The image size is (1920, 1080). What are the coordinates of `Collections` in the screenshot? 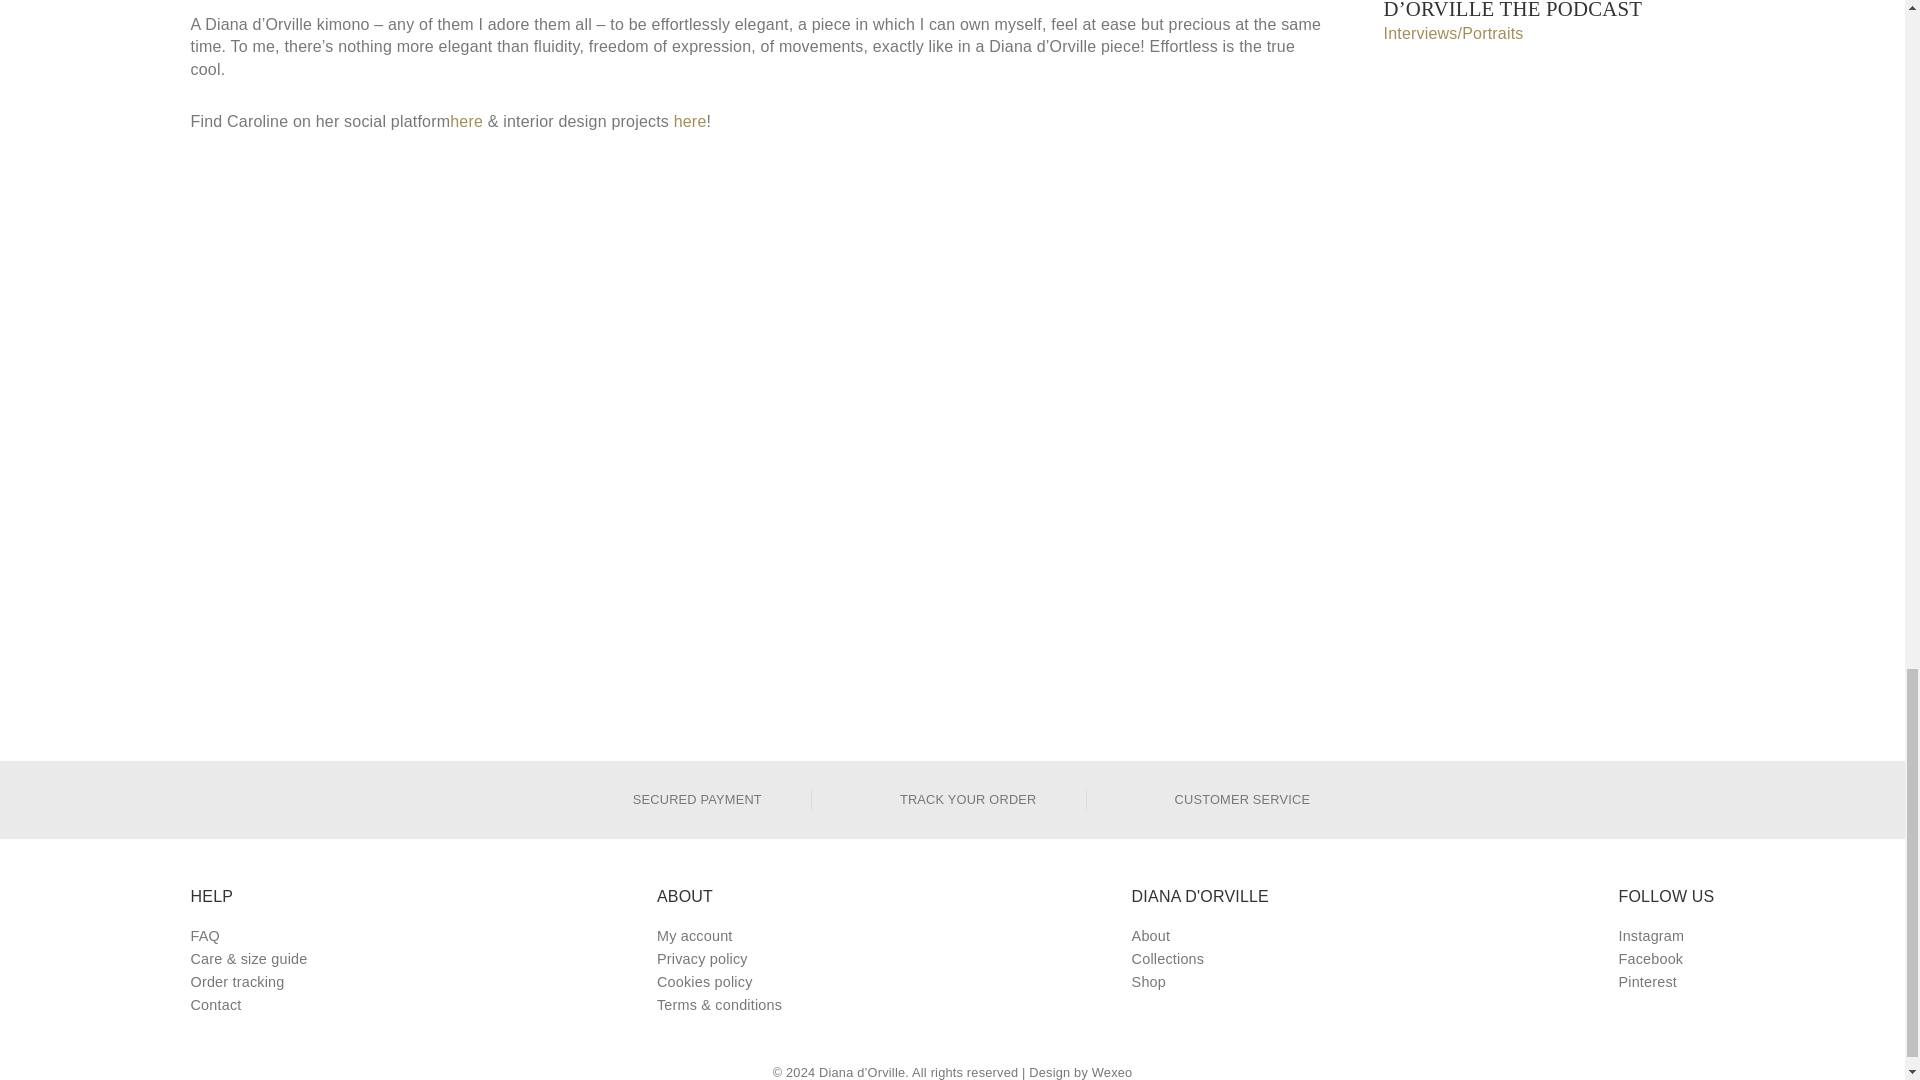 It's located at (1200, 959).